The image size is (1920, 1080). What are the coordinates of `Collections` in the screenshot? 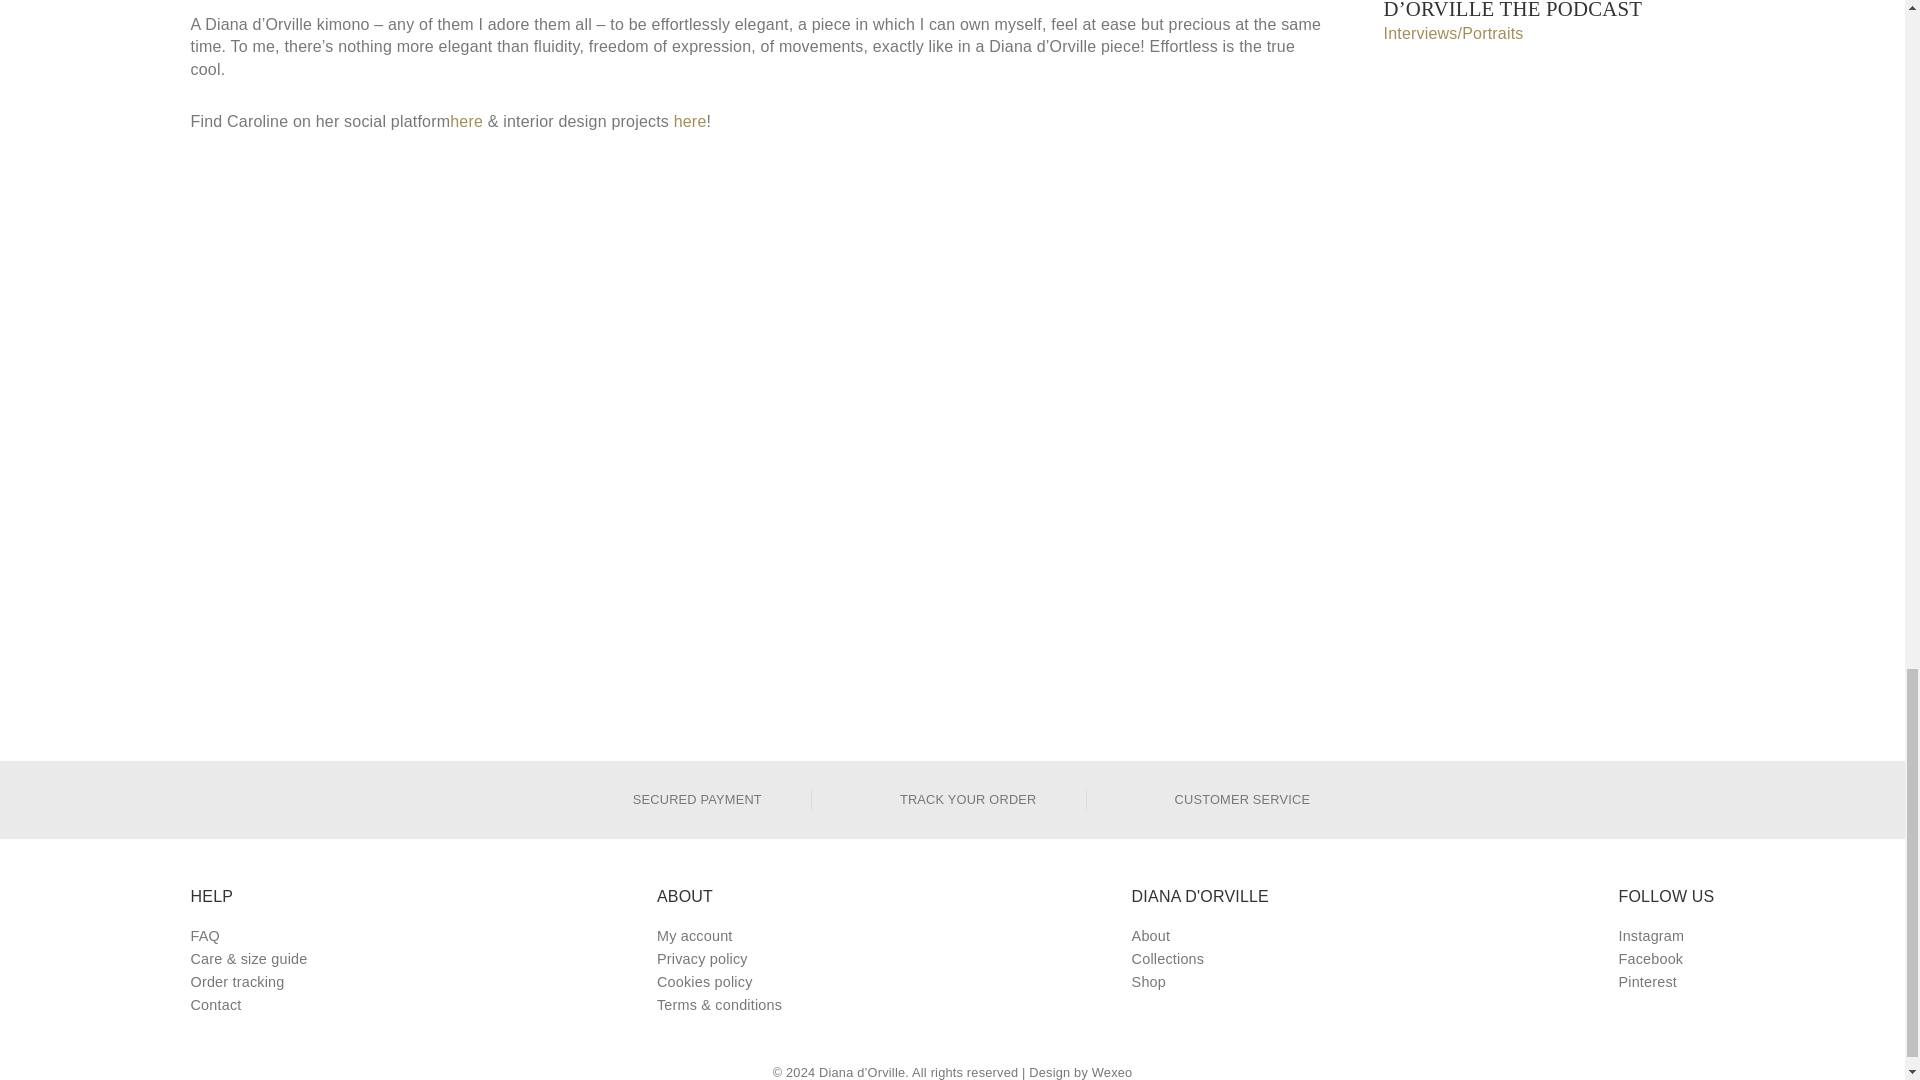 It's located at (1200, 959).